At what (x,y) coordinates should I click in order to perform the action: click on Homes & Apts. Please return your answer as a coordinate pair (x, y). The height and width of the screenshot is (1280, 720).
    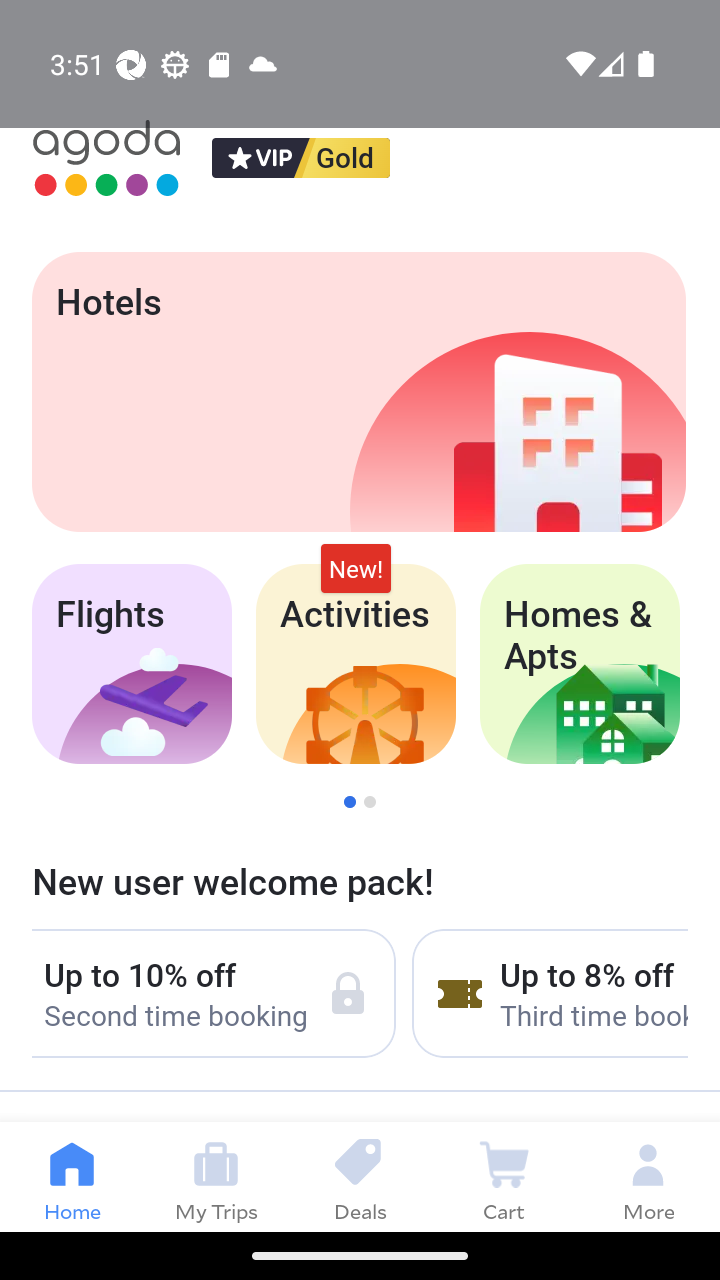
    Looking at the image, I should click on (580, 664).